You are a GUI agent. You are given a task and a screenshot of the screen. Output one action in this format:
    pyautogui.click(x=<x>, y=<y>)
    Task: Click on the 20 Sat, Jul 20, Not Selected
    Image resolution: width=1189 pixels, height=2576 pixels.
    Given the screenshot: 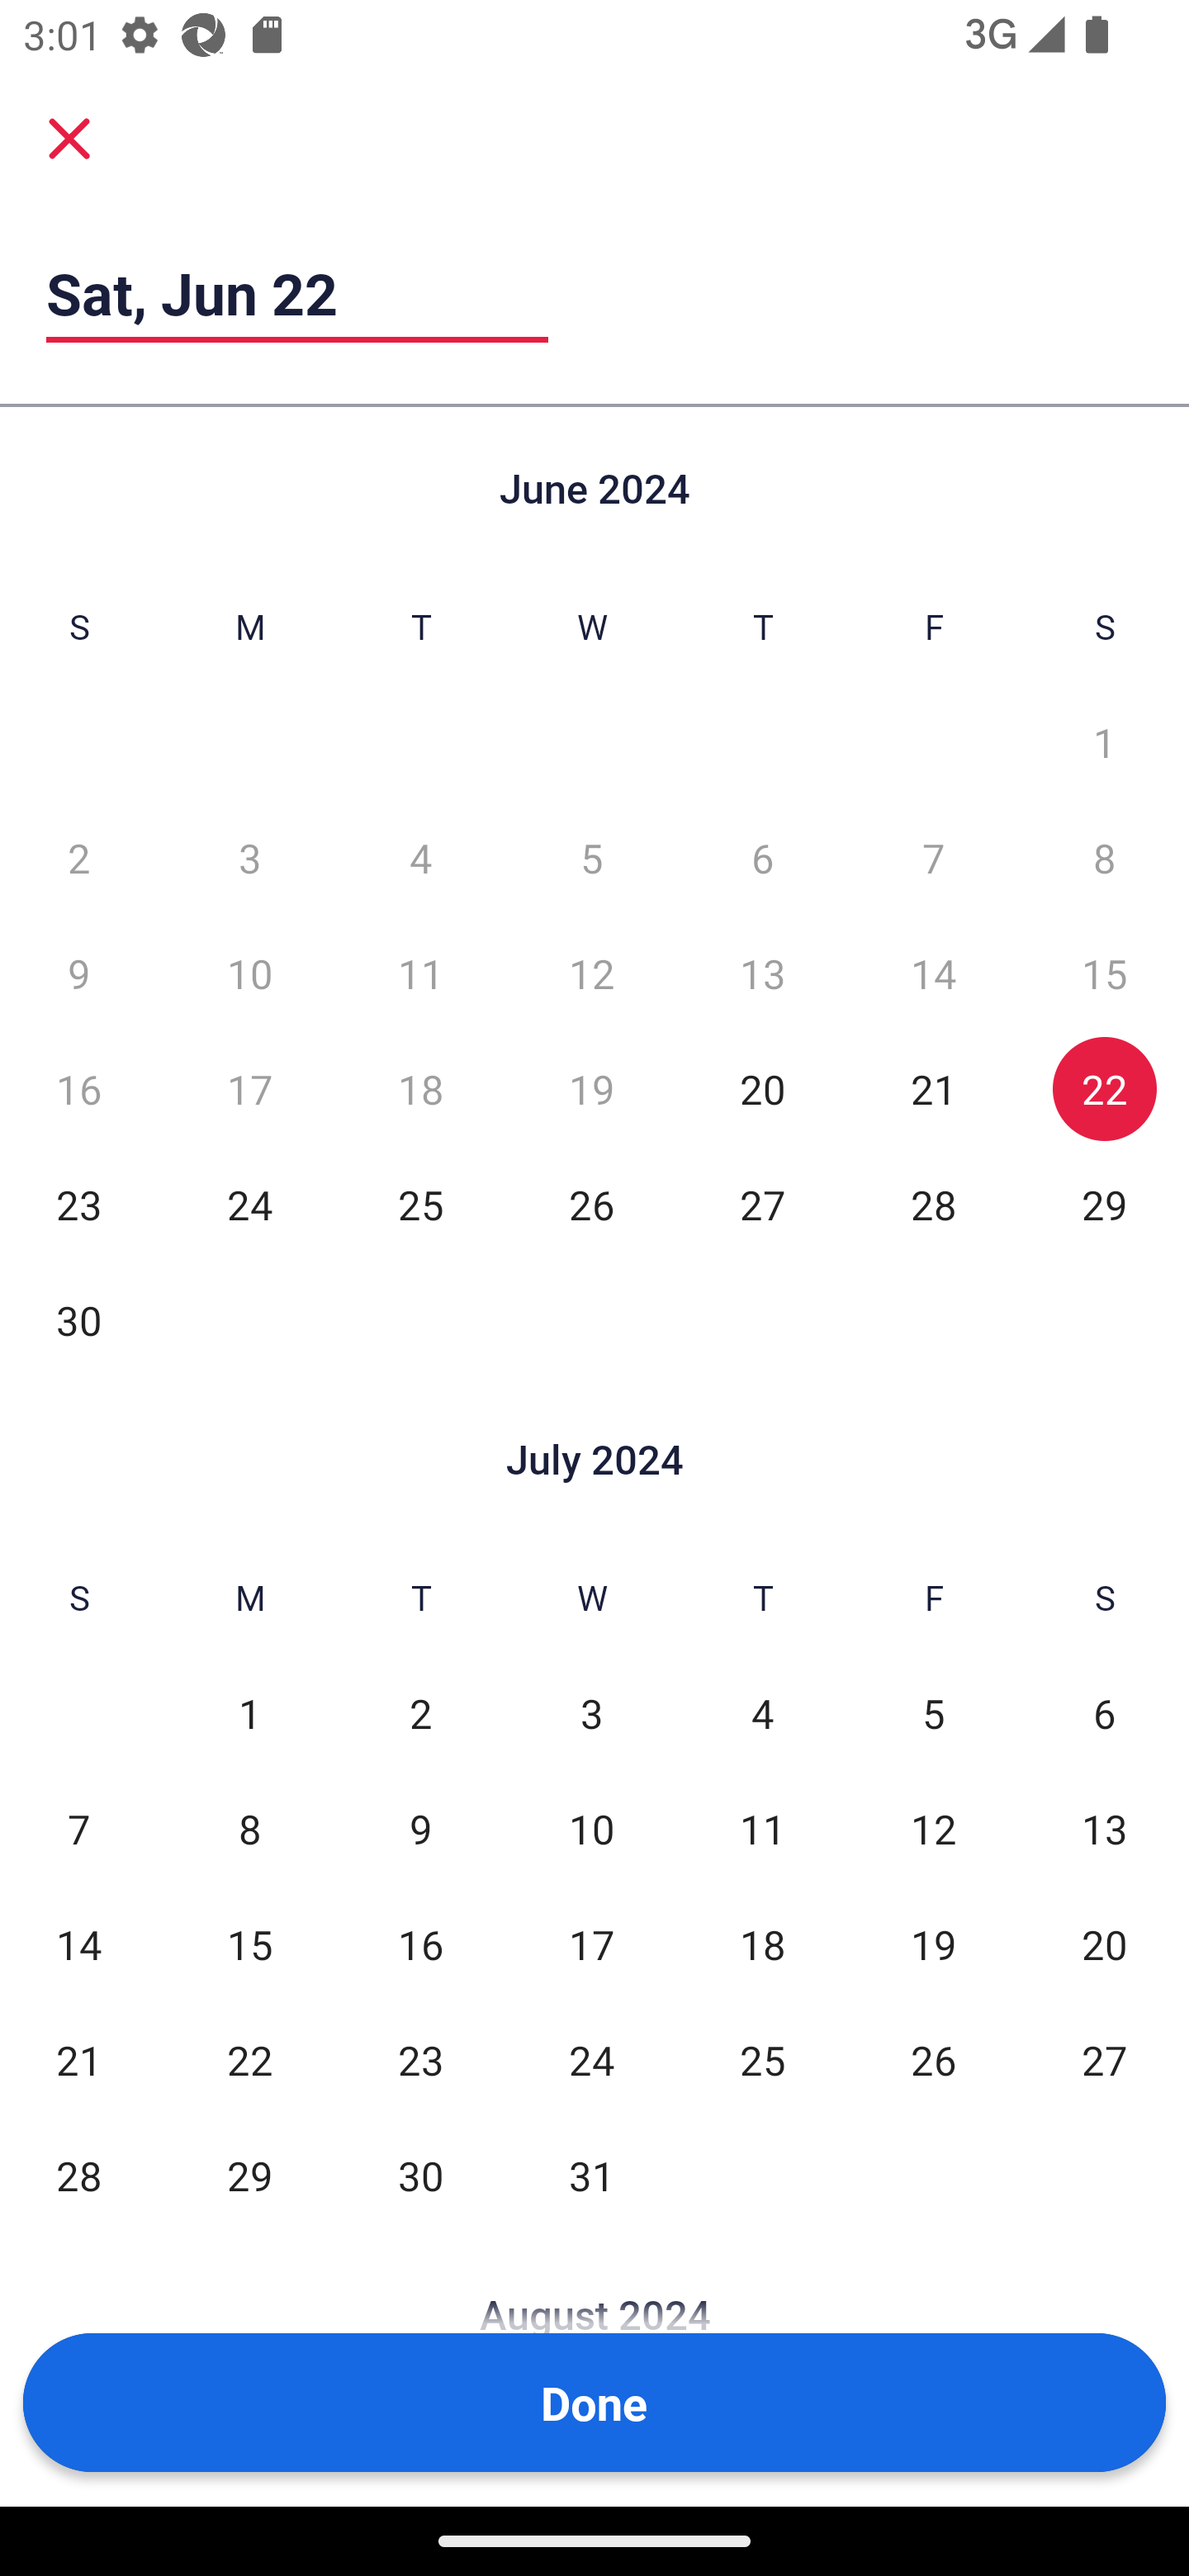 What is the action you would take?
    pyautogui.click(x=1105, y=1944)
    